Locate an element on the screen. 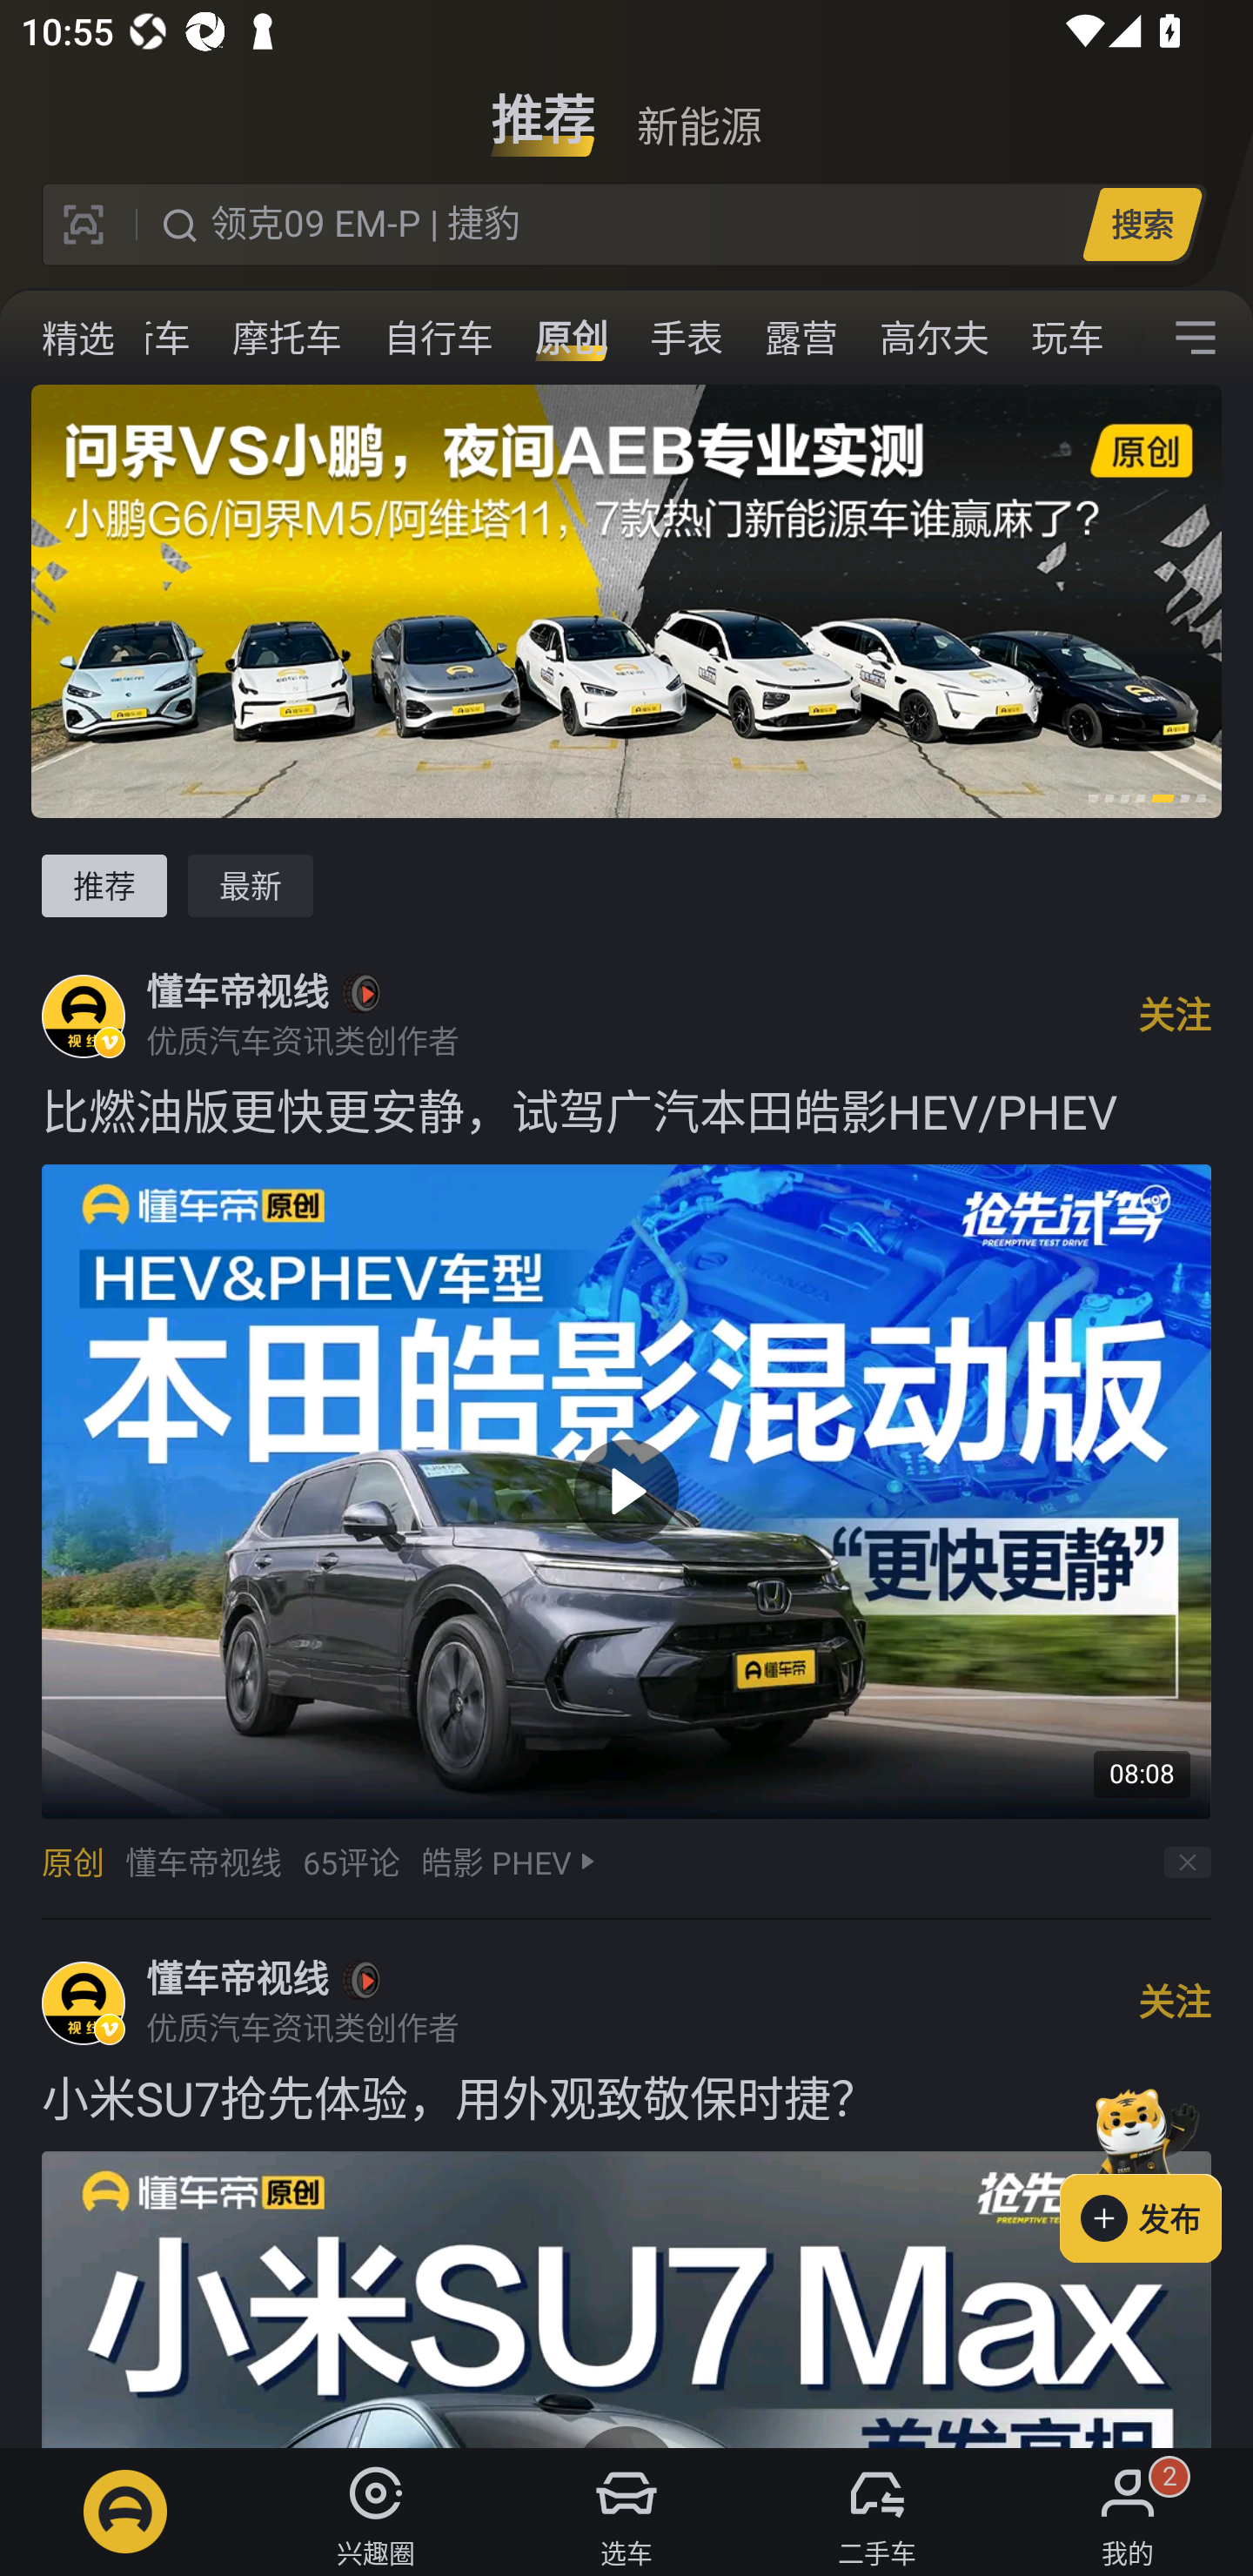 The height and width of the screenshot is (2576, 1253). 新能源 is located at coordinates (699, 108).